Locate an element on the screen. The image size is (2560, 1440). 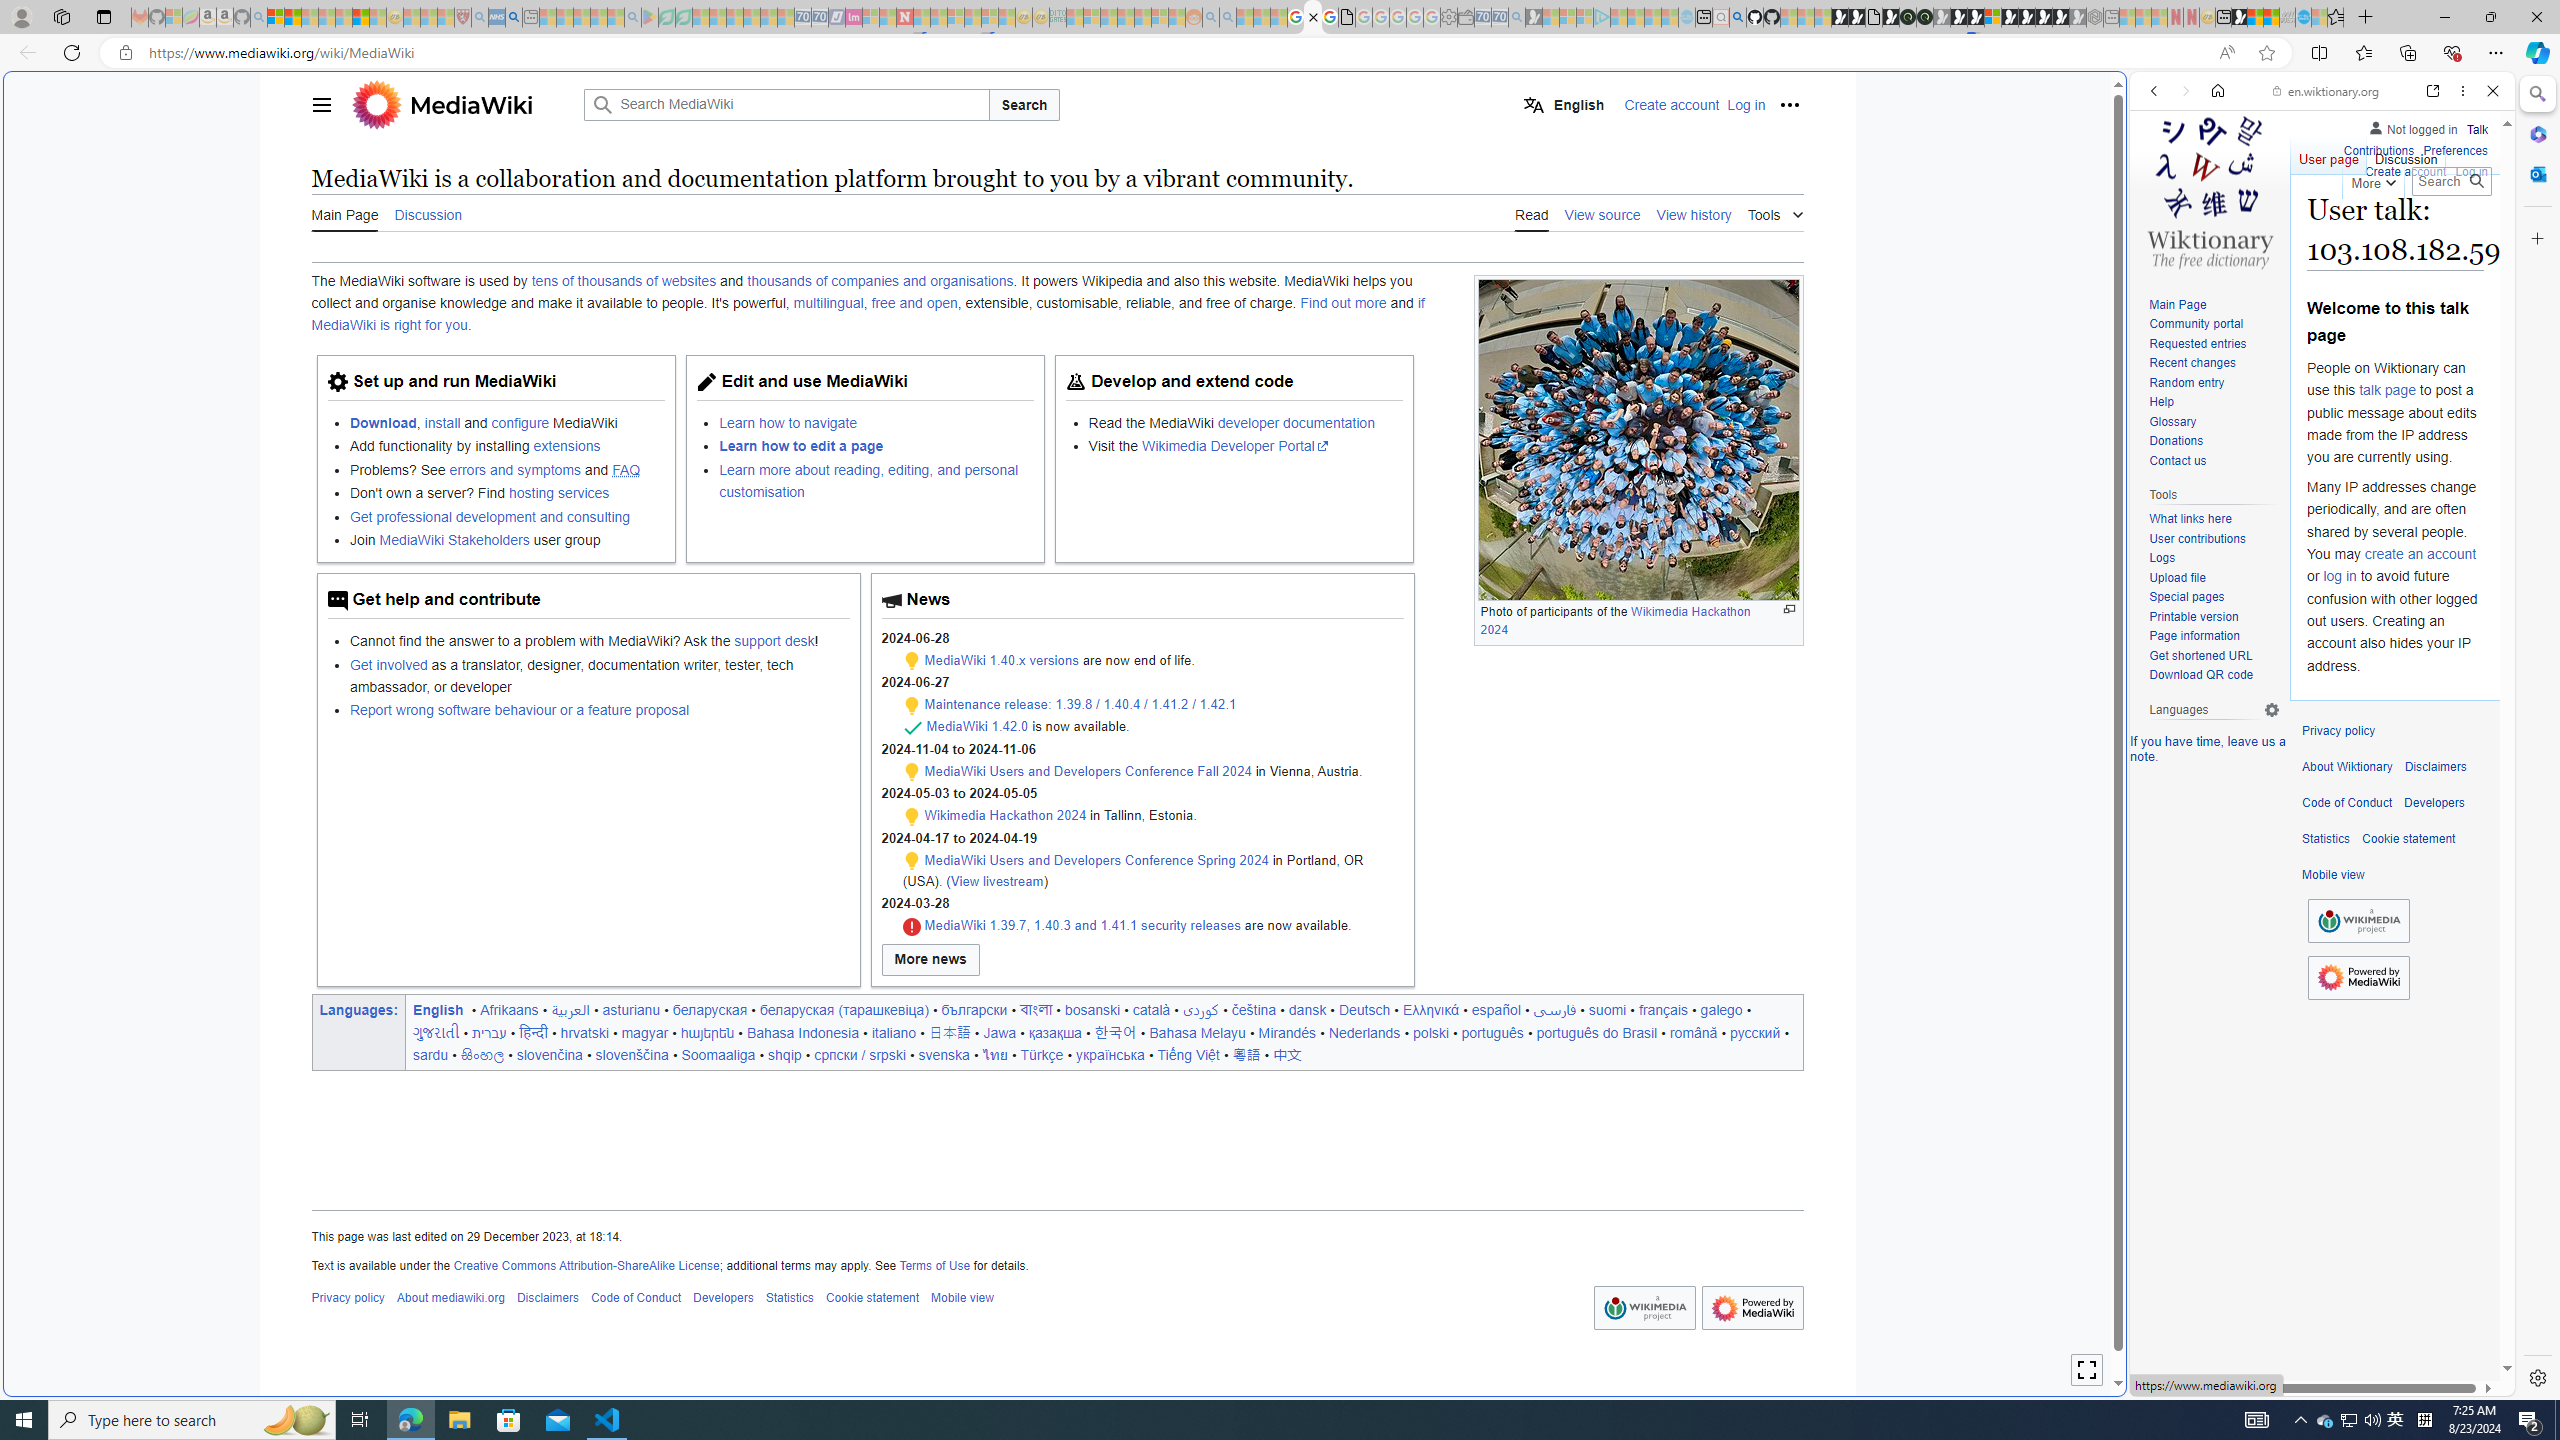
Release is located at coordinates (912, 728).